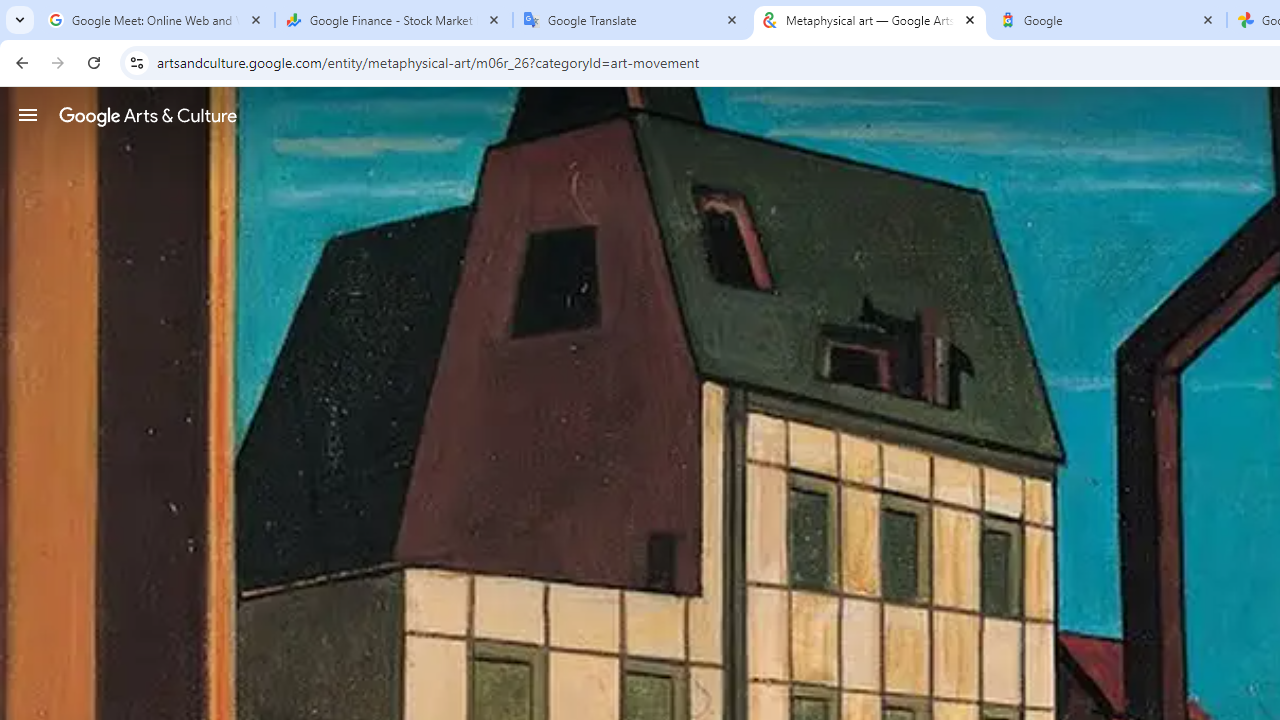  What do you see at coordinates (28, 114) in the screenshot?
I see `Menu` at bounding box center [28, 114].